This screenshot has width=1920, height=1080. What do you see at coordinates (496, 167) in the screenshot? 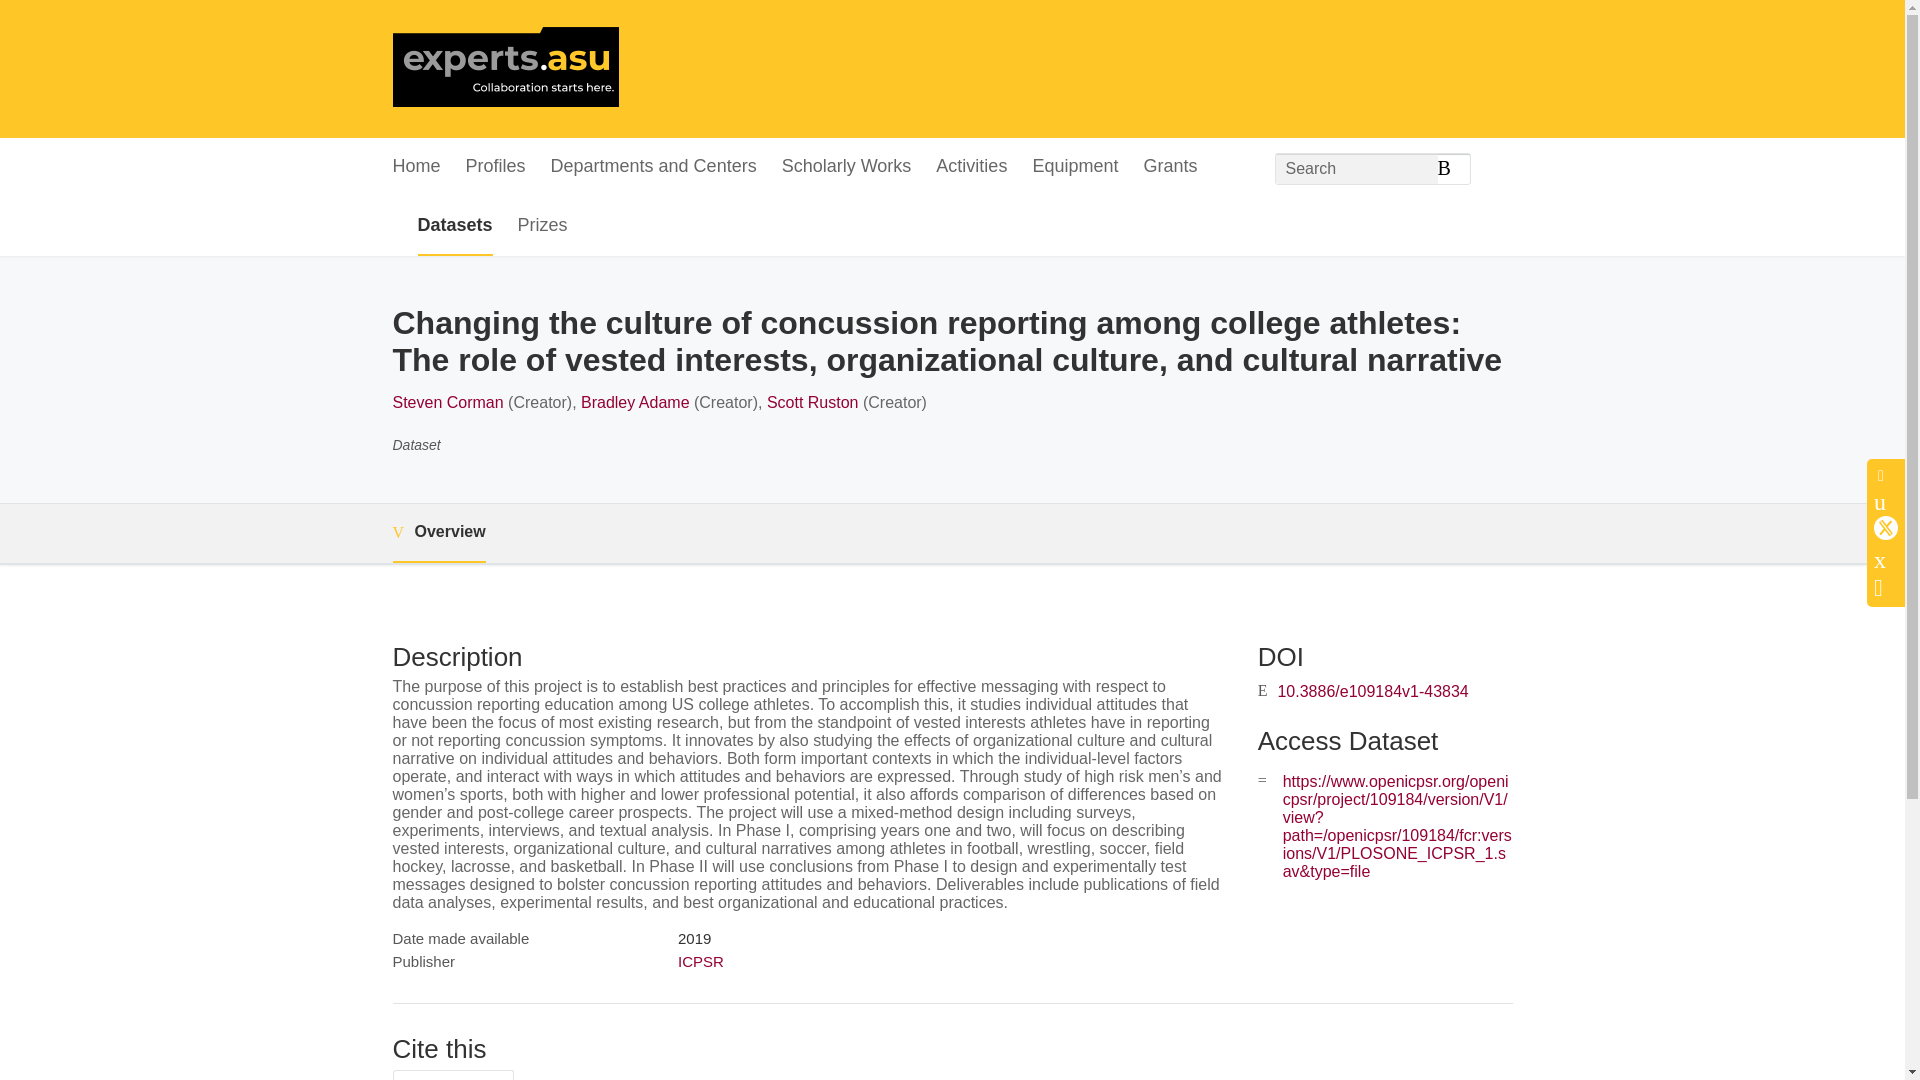
I see `Profiles` at bounding box center [496, 167].